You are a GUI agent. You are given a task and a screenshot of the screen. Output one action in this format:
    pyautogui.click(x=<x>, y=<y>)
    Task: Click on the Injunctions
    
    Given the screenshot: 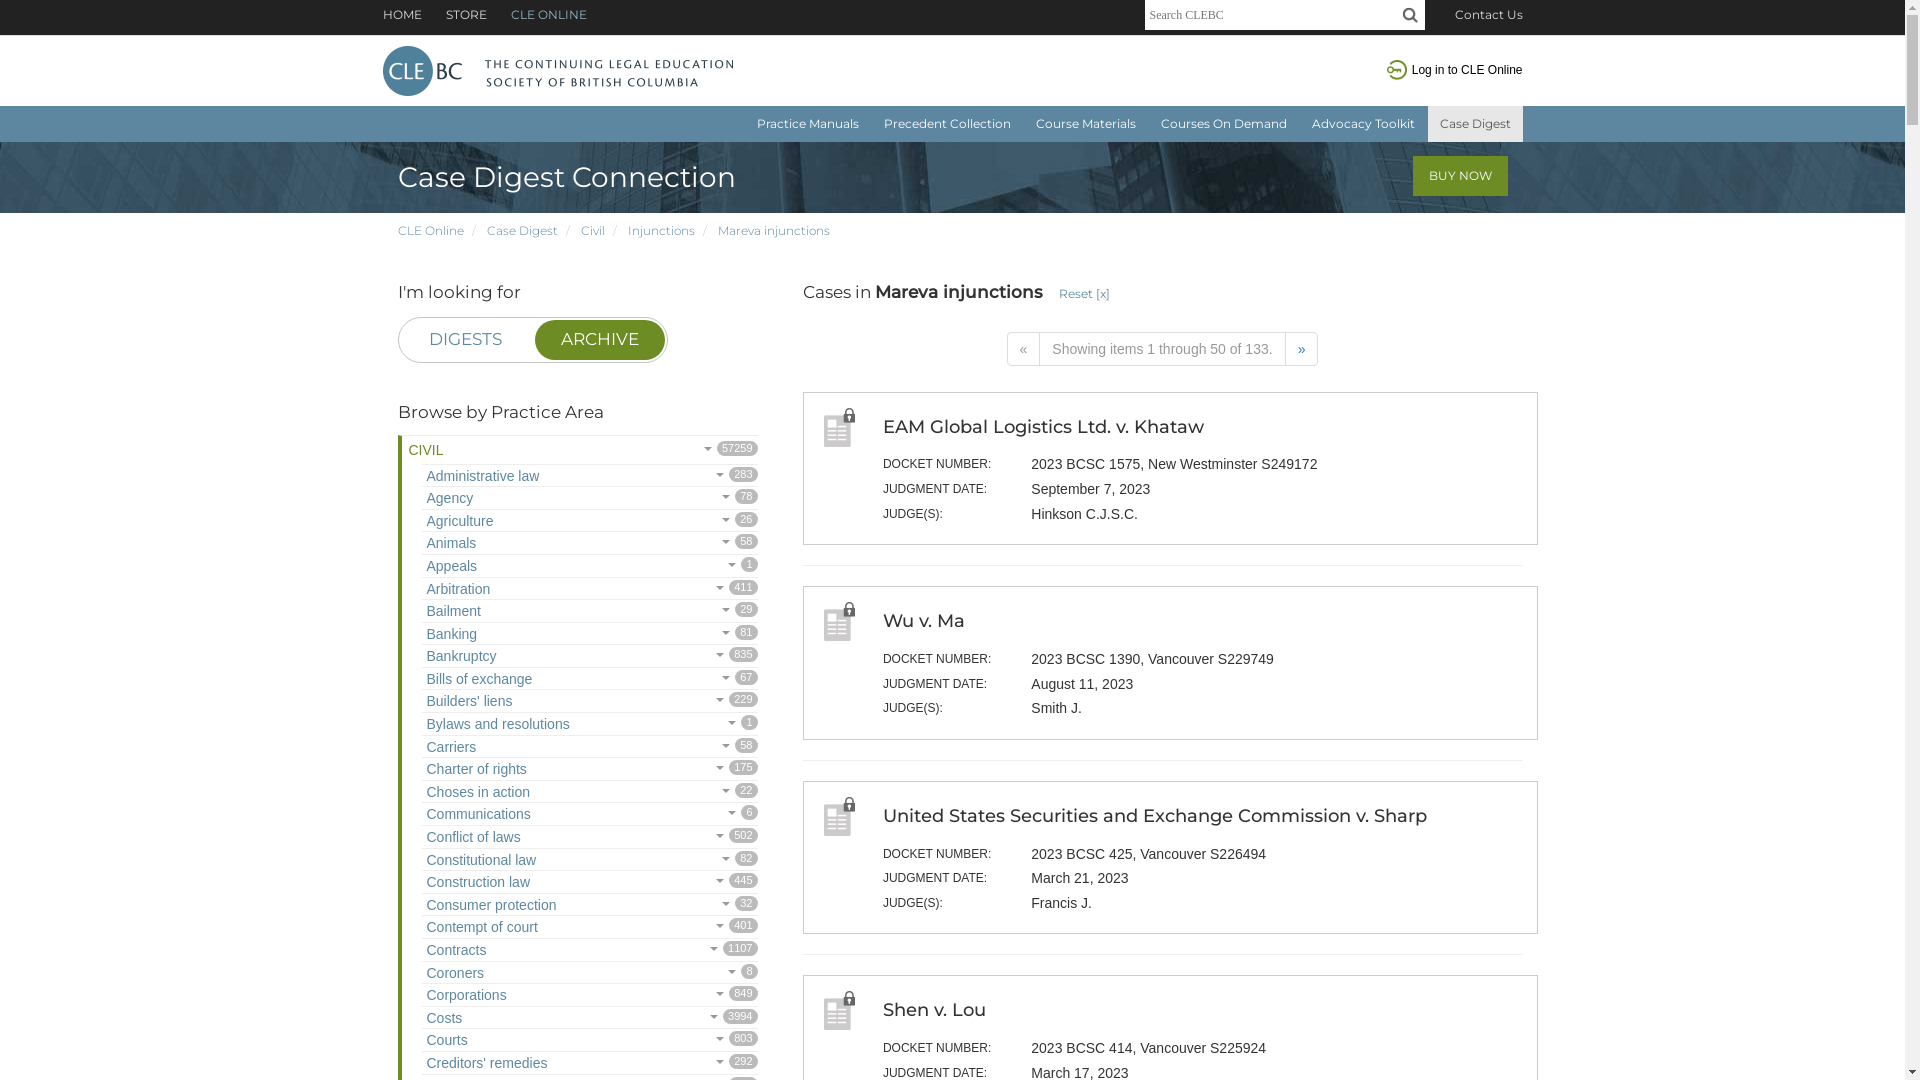 What is the action you would take?
    pyautogui.click(x=662, y=230)
    